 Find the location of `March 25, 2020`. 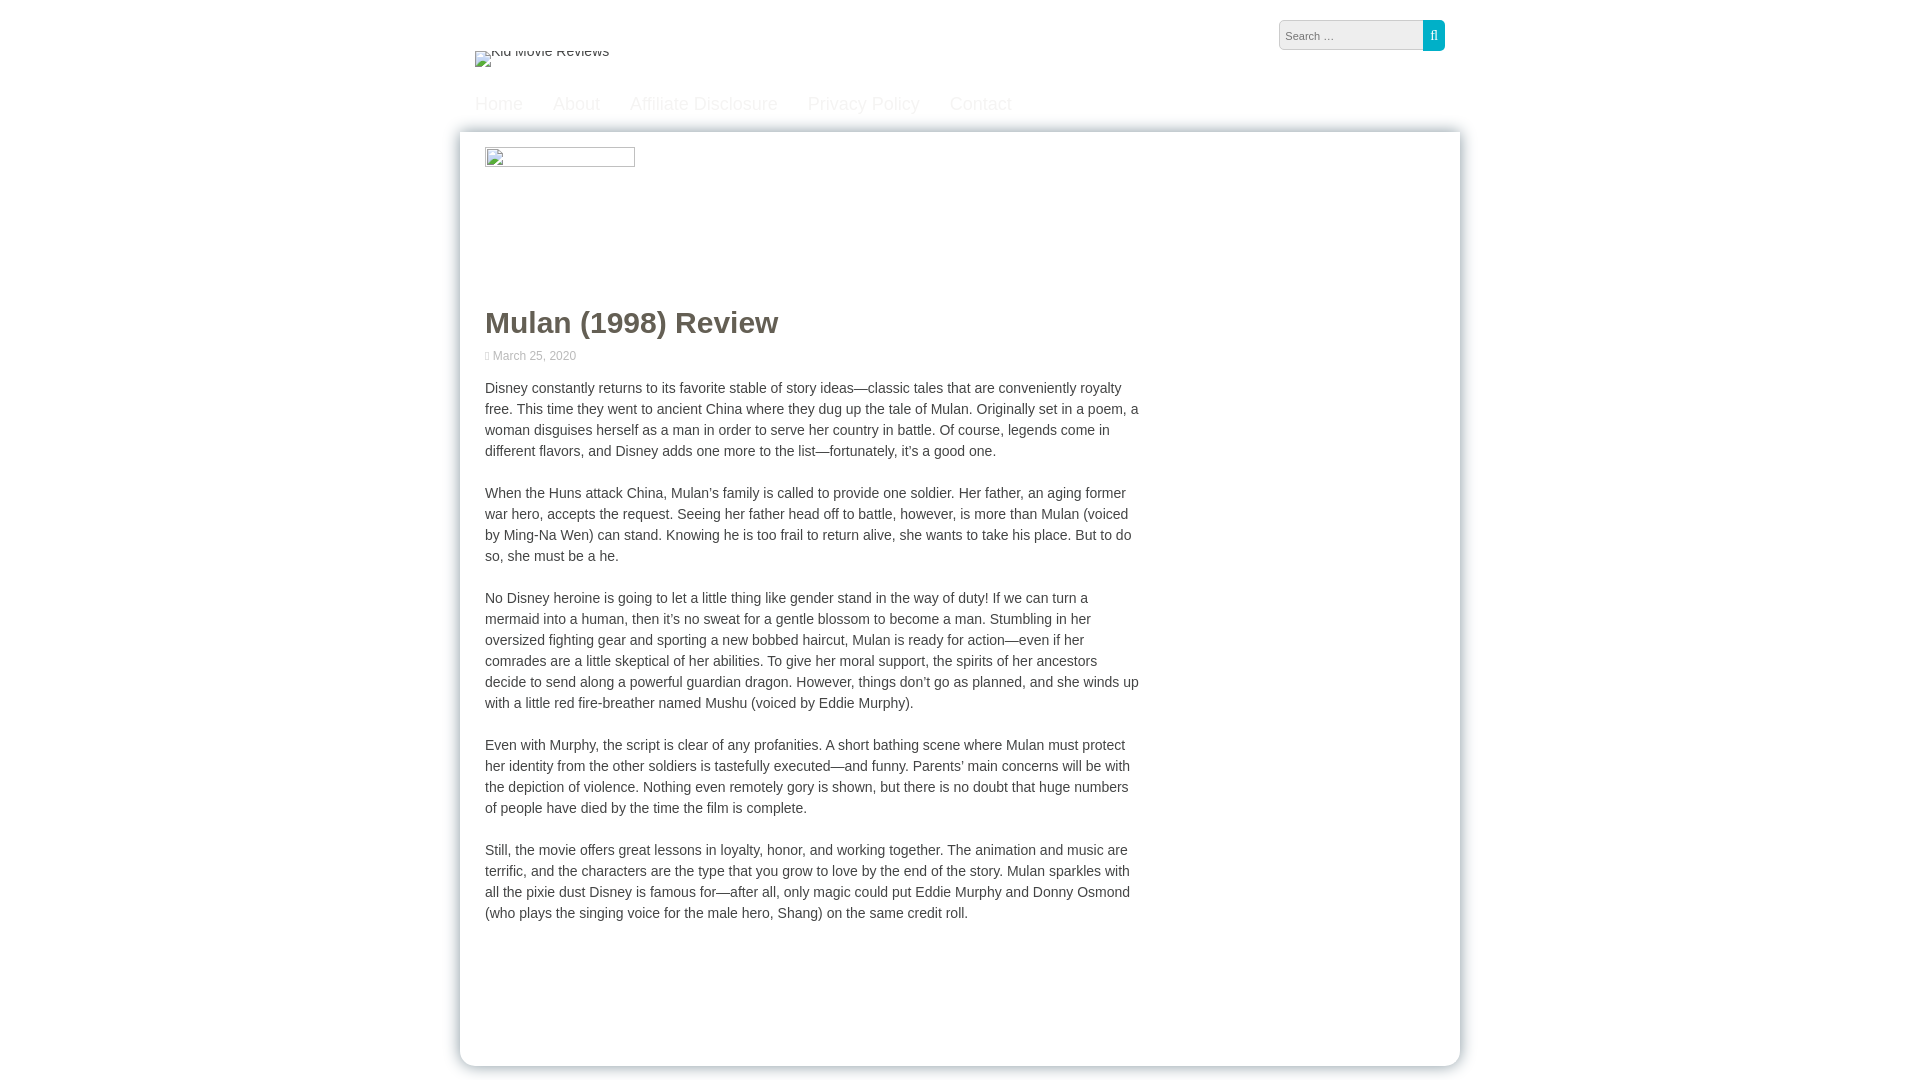

March 25, 2020 is located at coordinates (536, 355).